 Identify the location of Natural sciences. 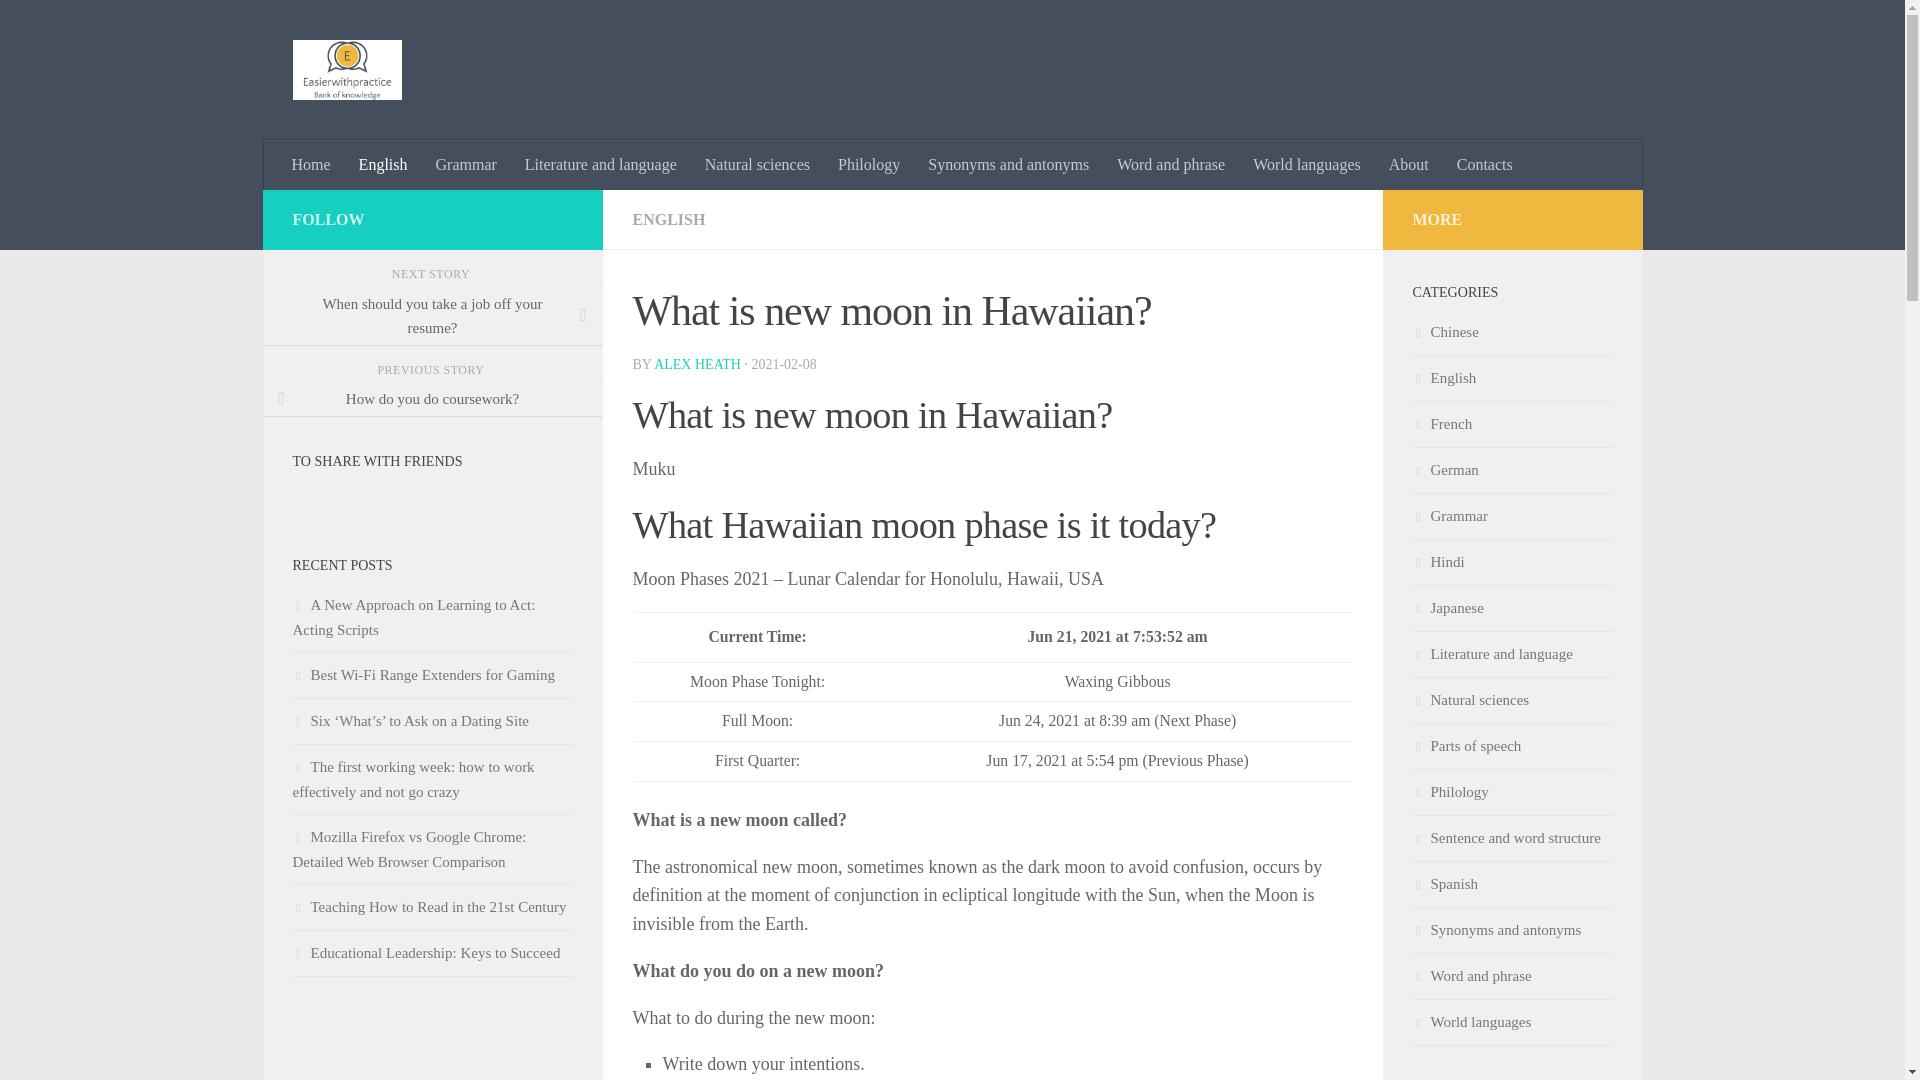
(757, 165).